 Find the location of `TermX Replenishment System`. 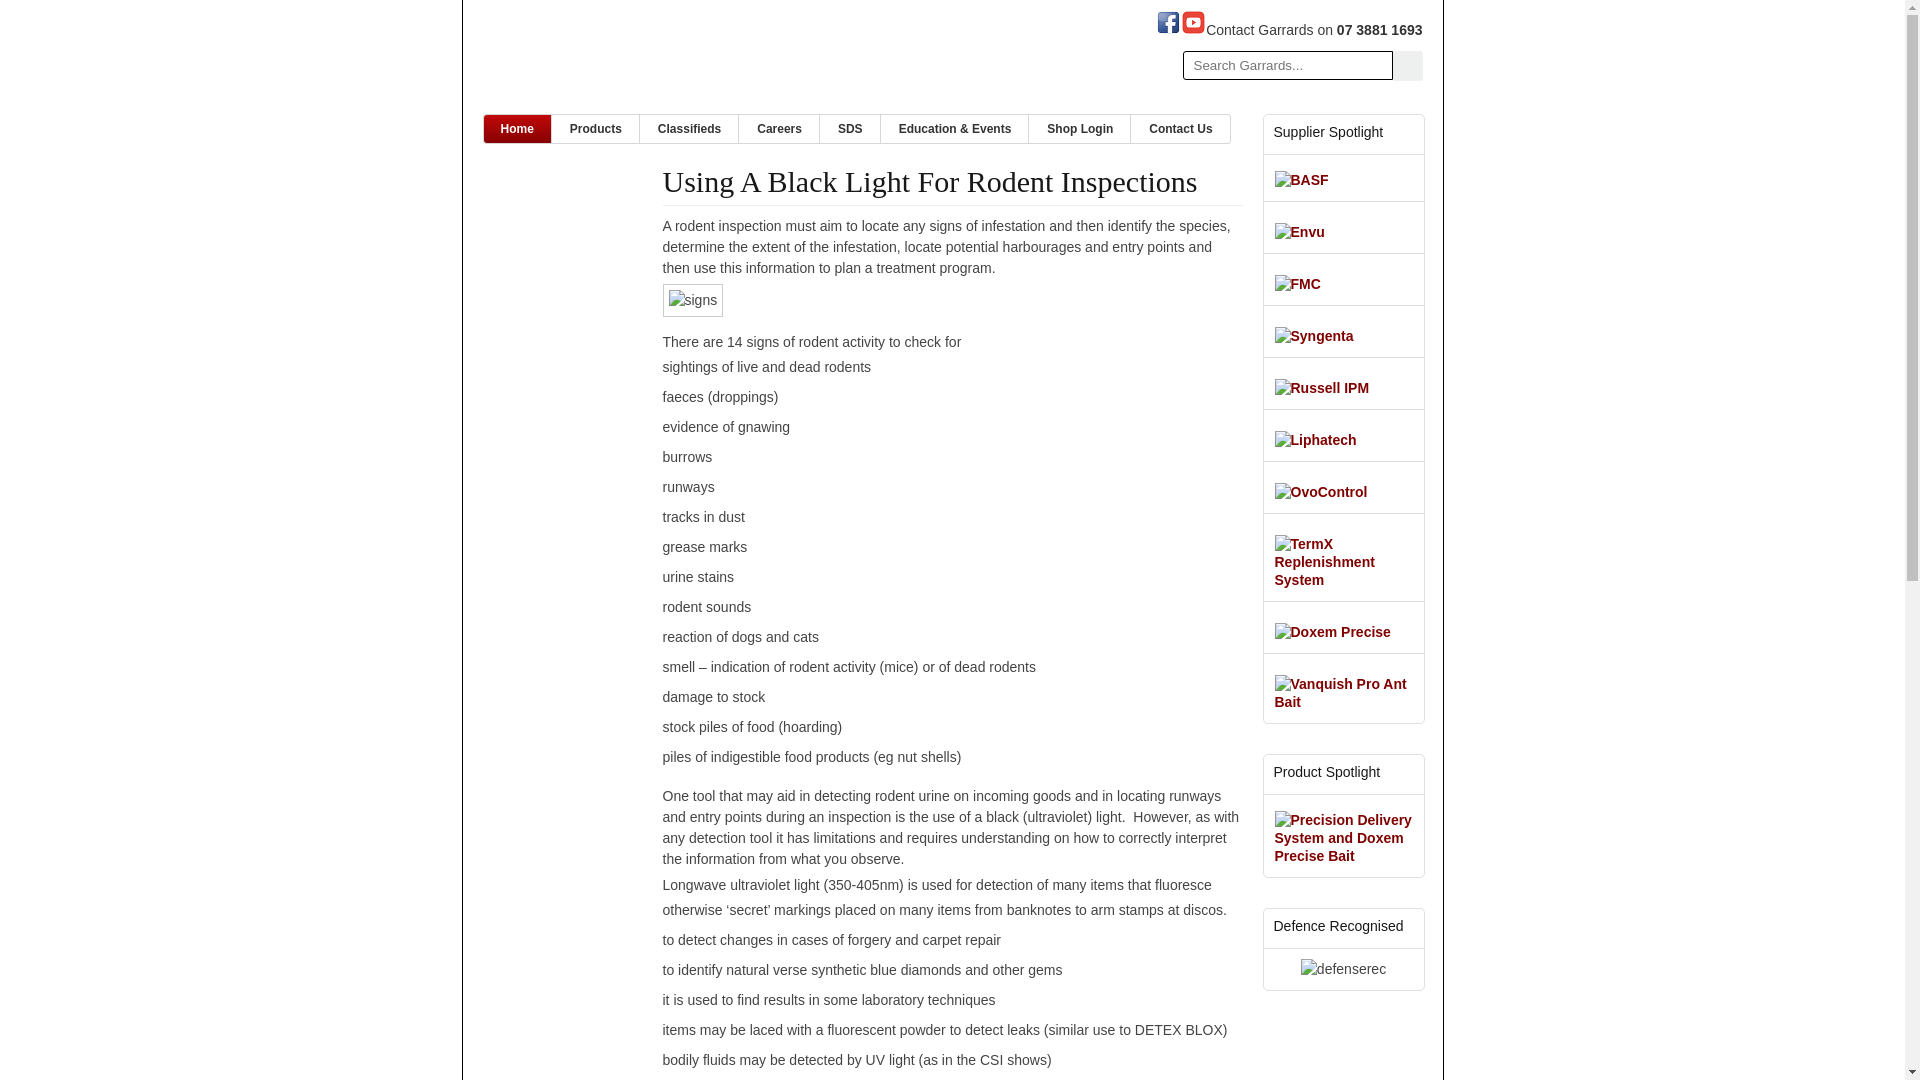

TermX Replenishment System is located at coordinates (1344, 580).